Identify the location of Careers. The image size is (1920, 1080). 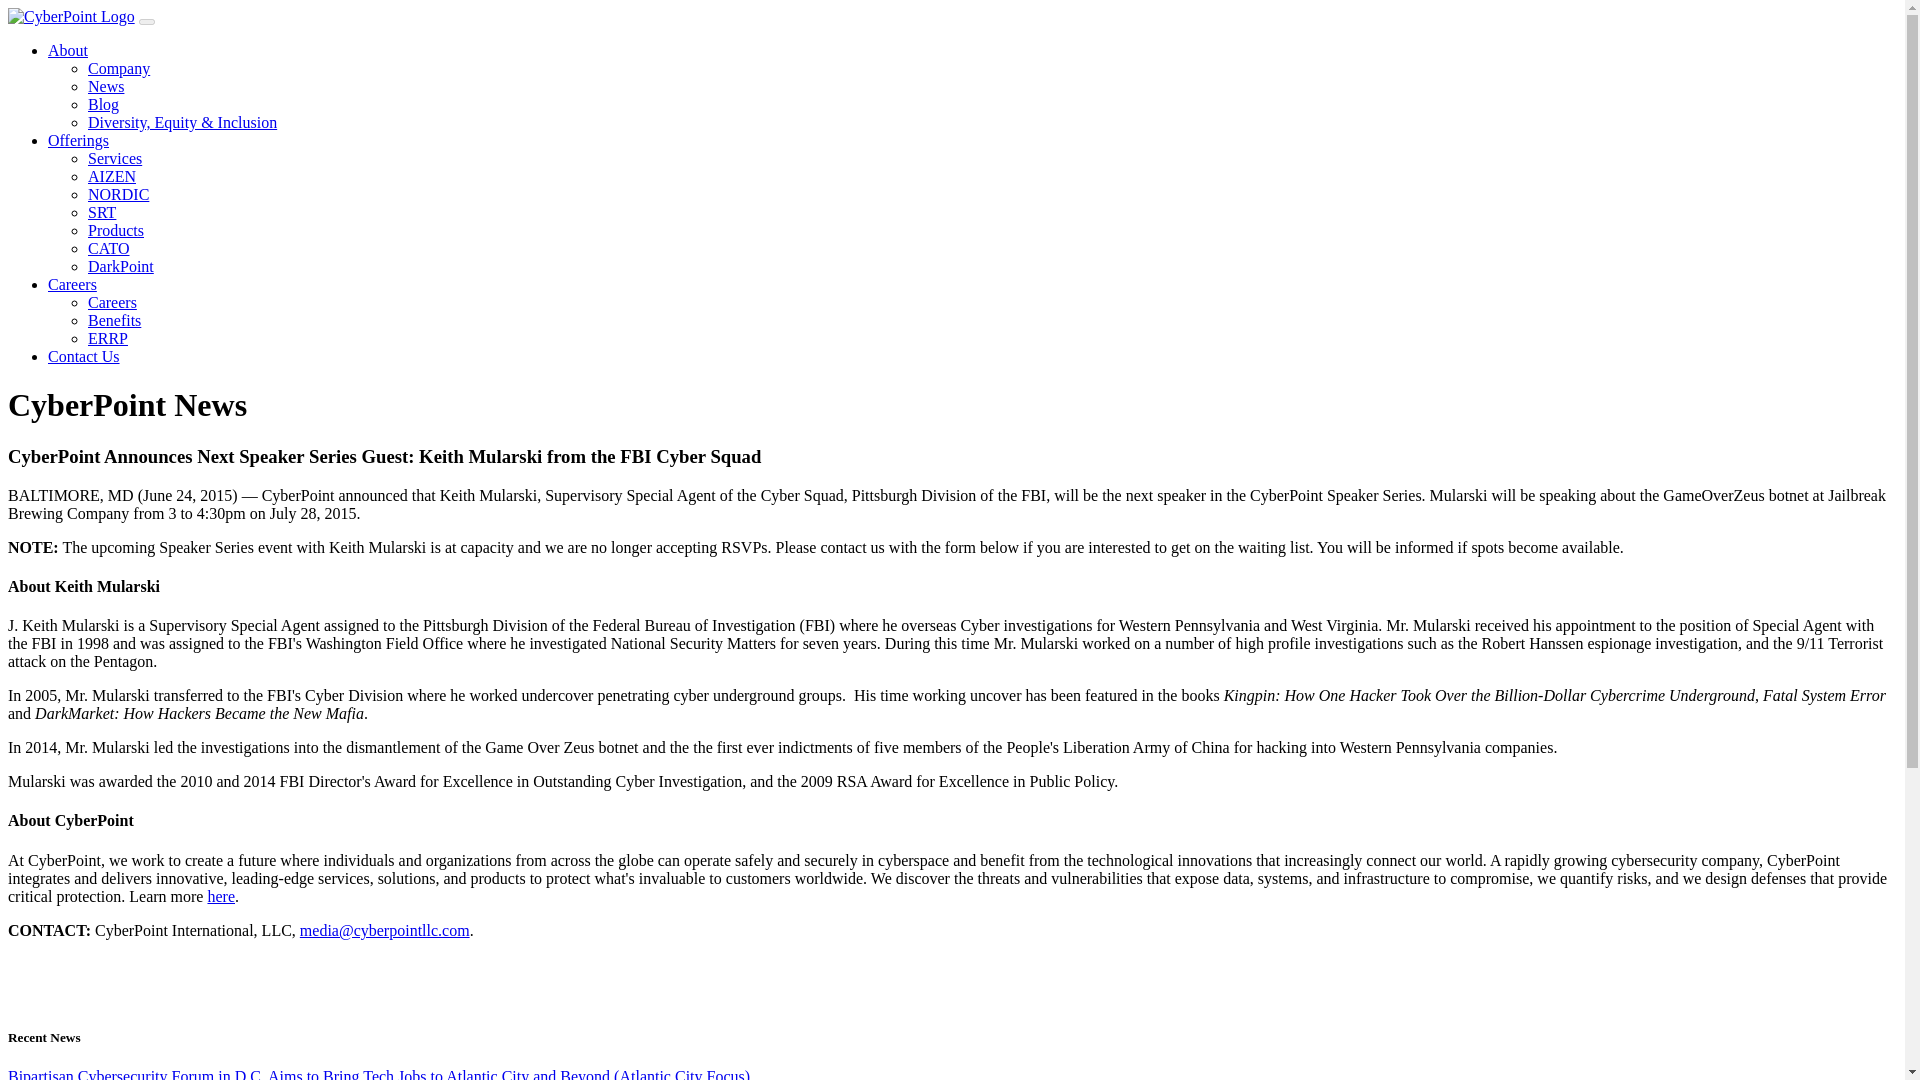
(72, 284).